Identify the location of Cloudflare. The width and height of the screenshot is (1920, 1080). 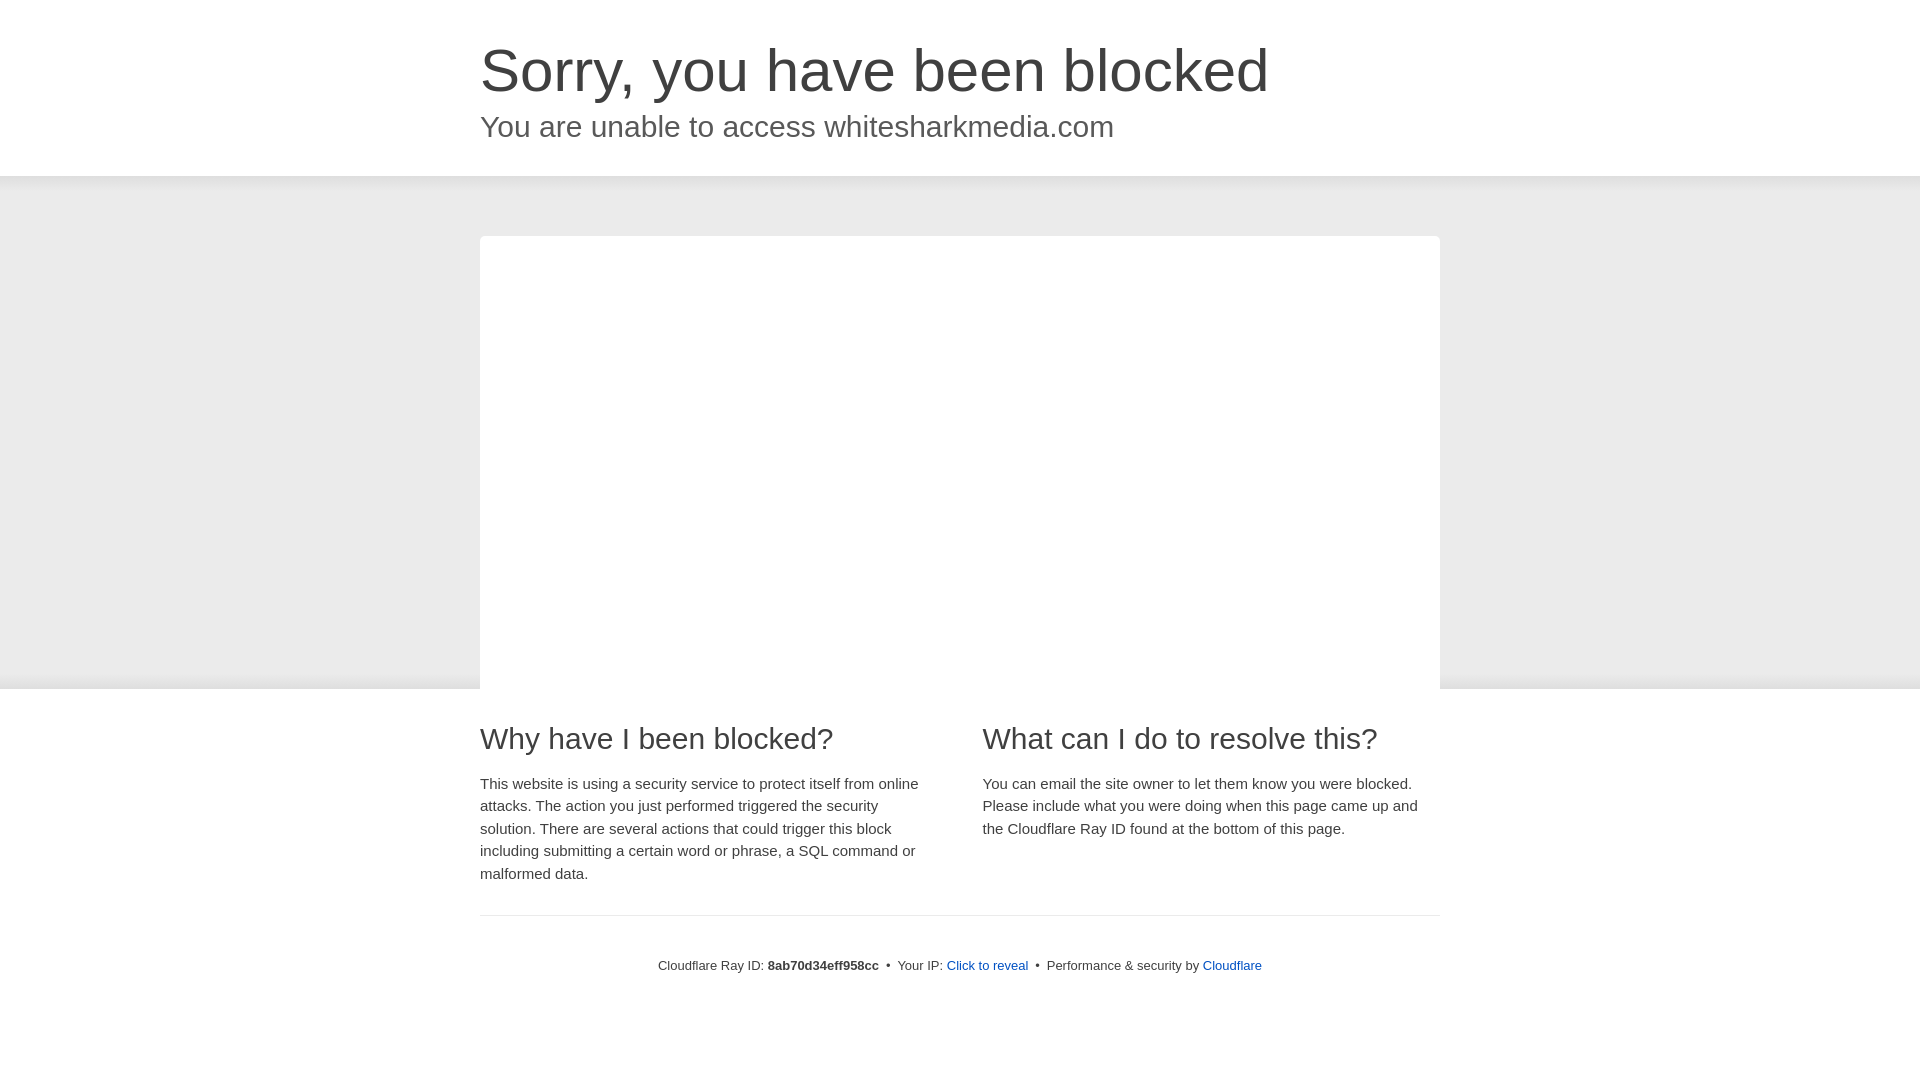
(1232, 965).